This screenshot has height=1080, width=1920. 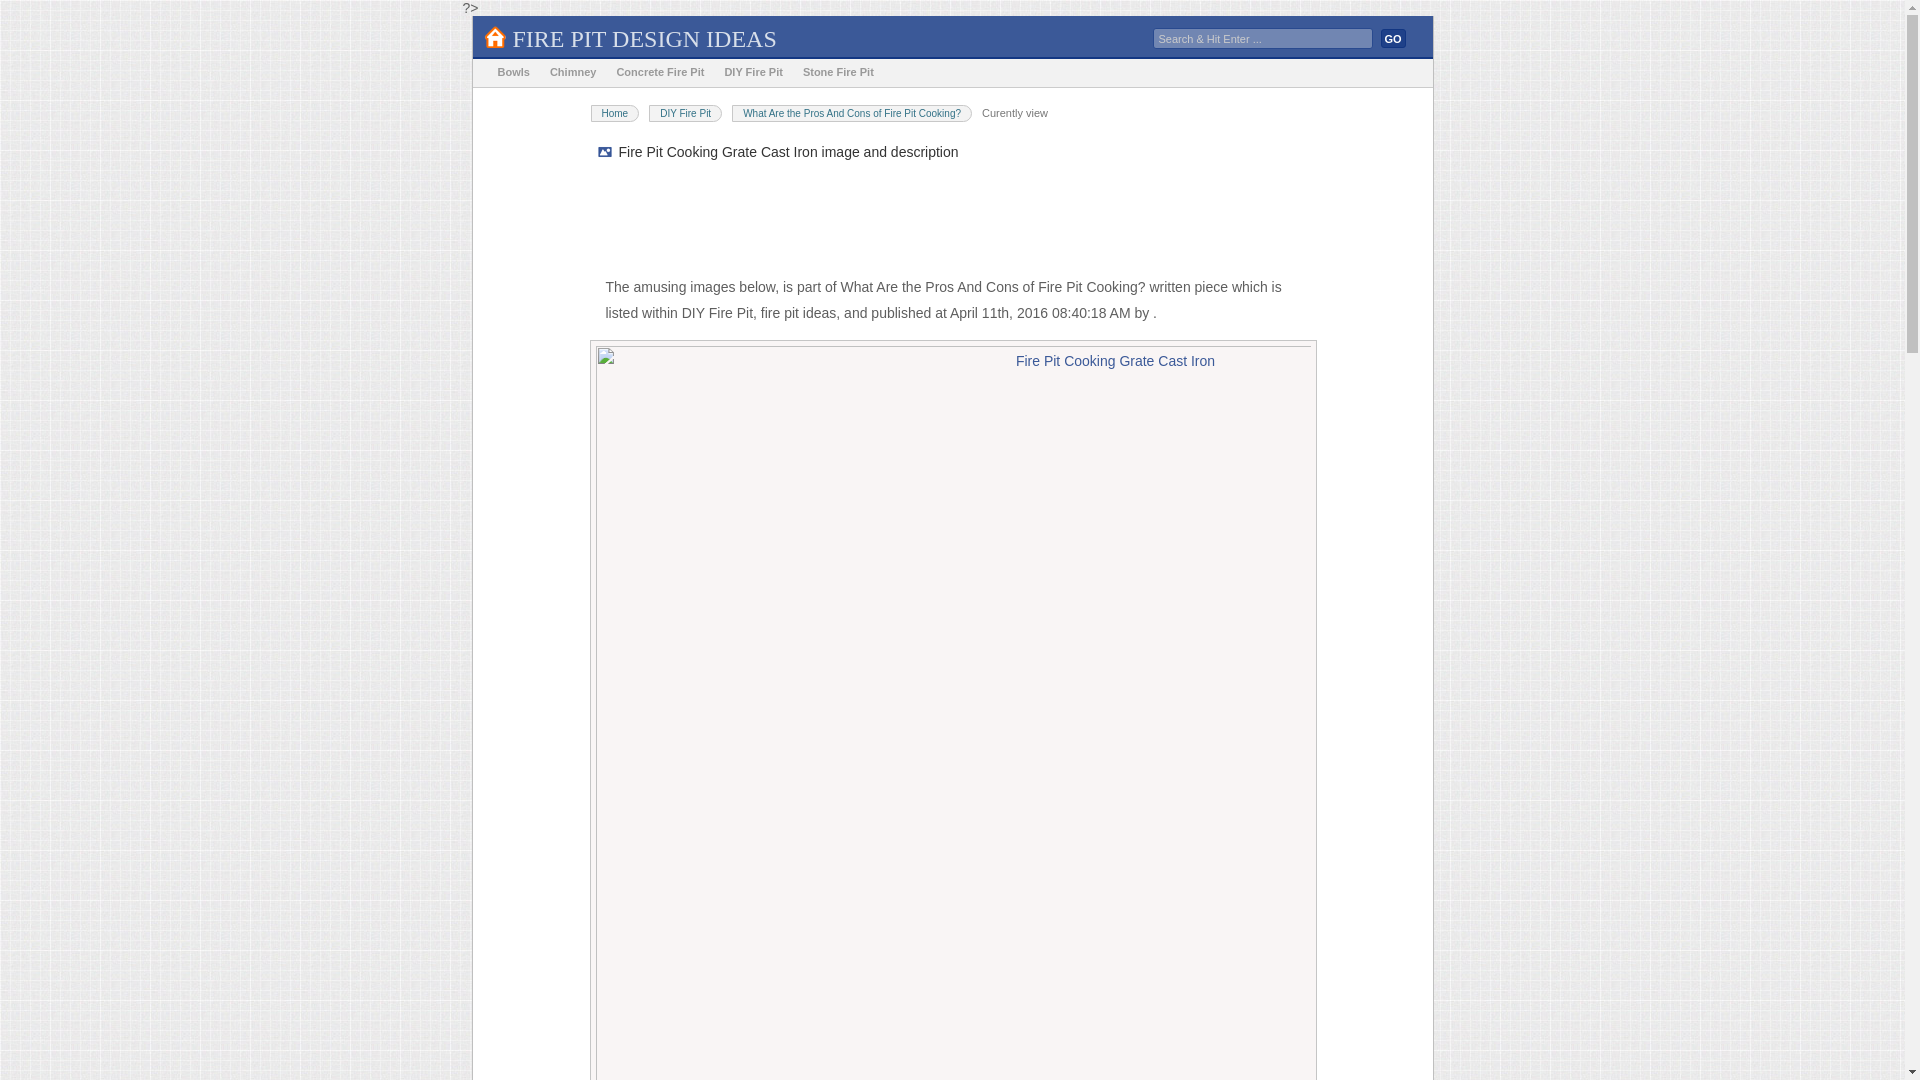 I want to click on DIY Fire Pit, so click(x=752, y=72).